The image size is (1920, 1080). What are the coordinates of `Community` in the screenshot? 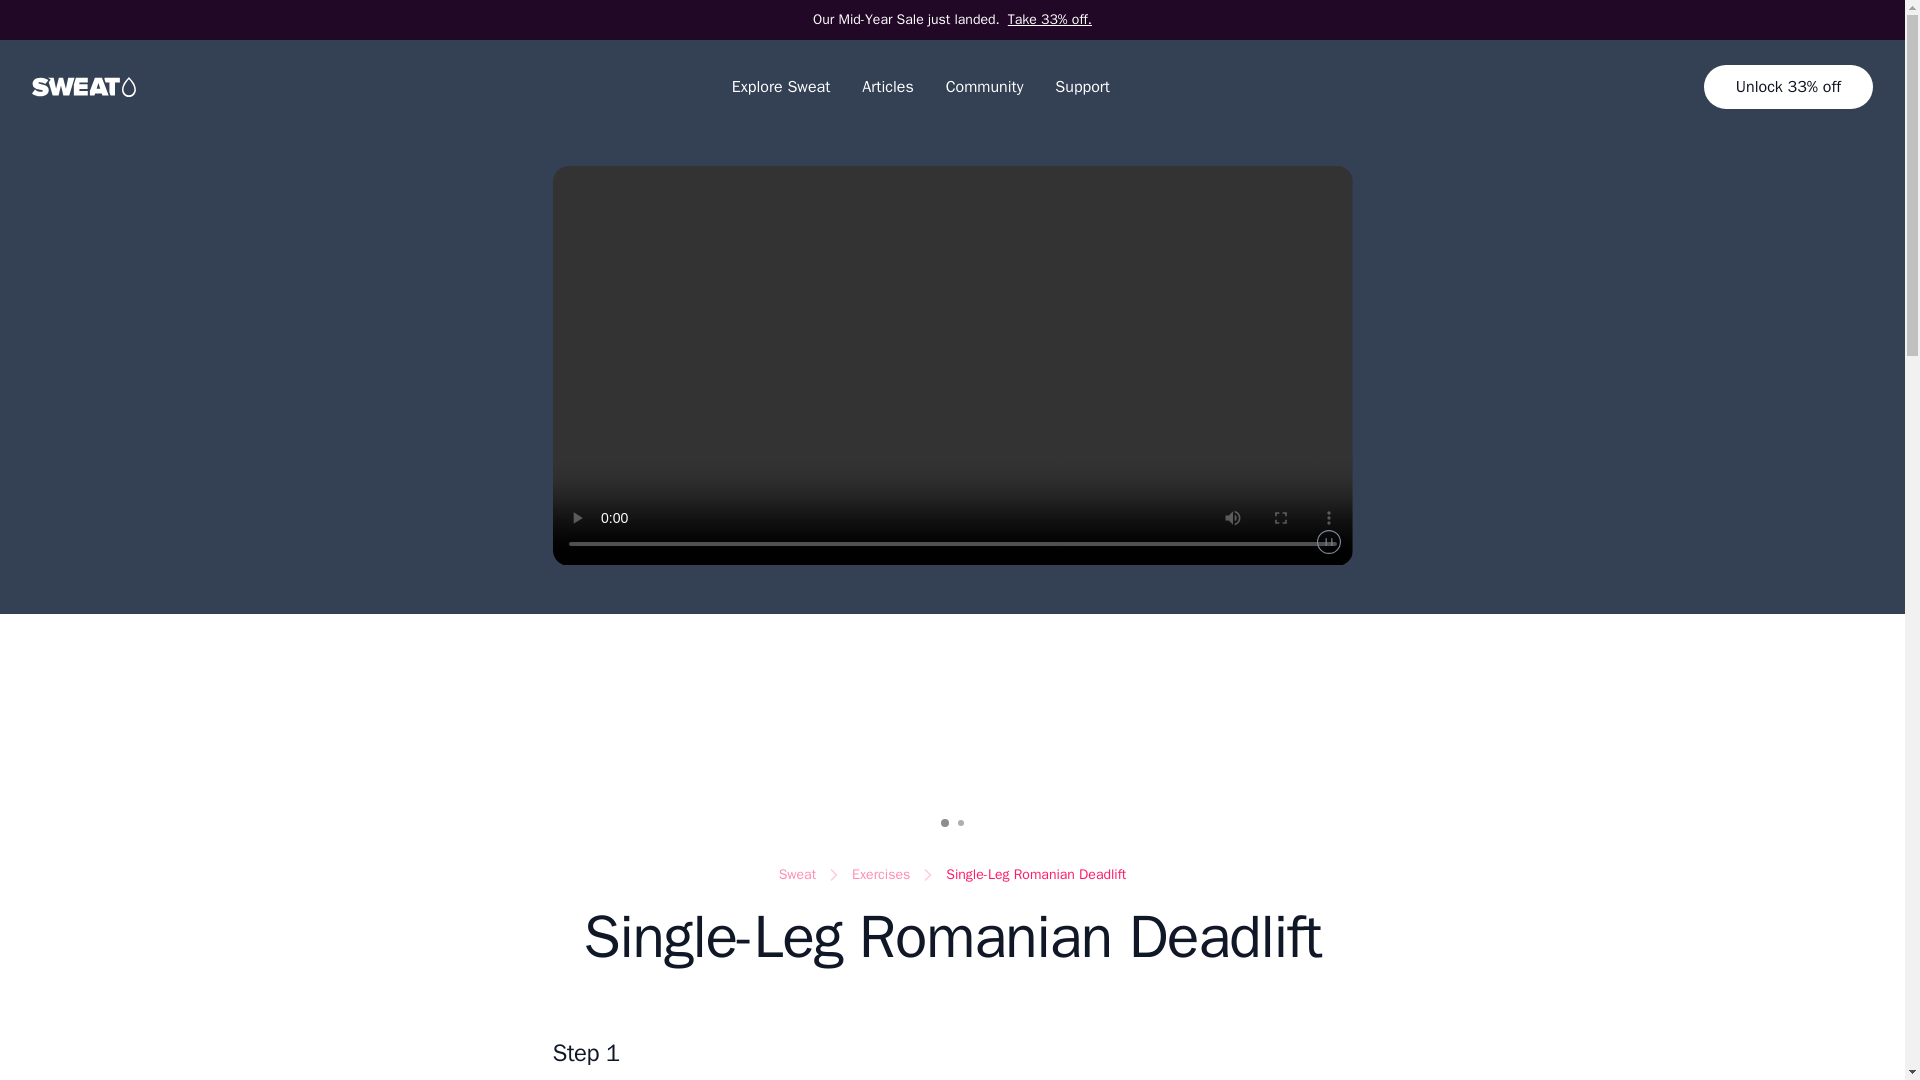 It's located at (984, 86).